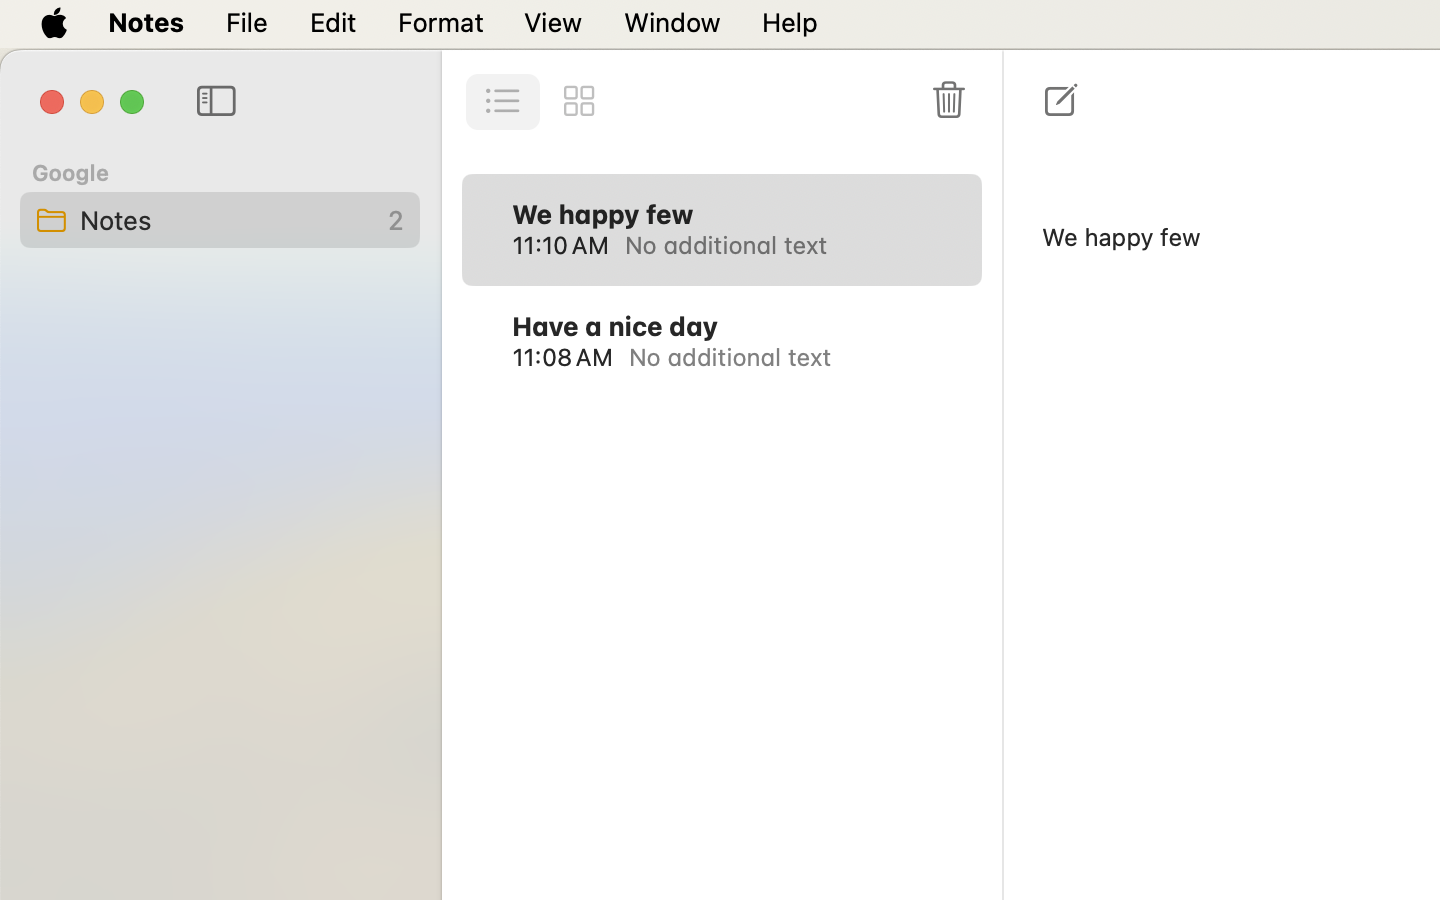 The image size is (1440, 900). What do you see at coordinates (562, 357) in the screenshot?
I see `11:08 AM` at bounding box center [562, 357].